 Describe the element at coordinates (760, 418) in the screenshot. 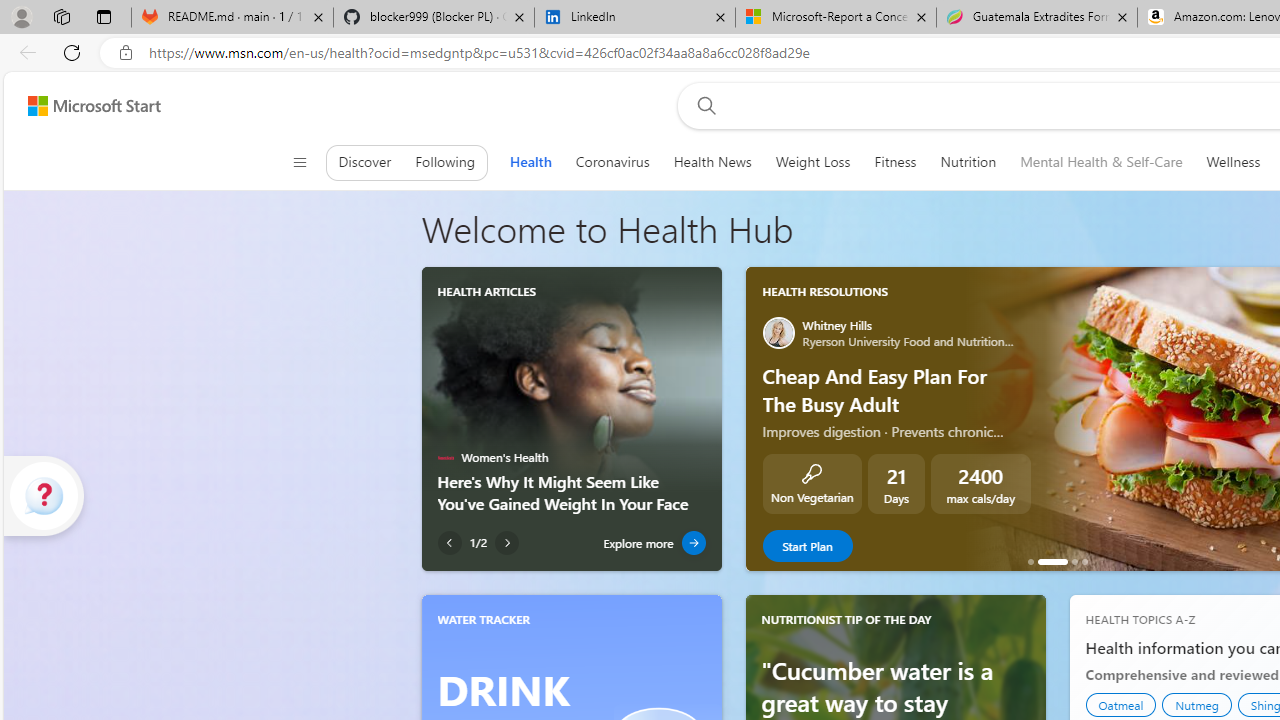

I see `Previous Slide` at that location.